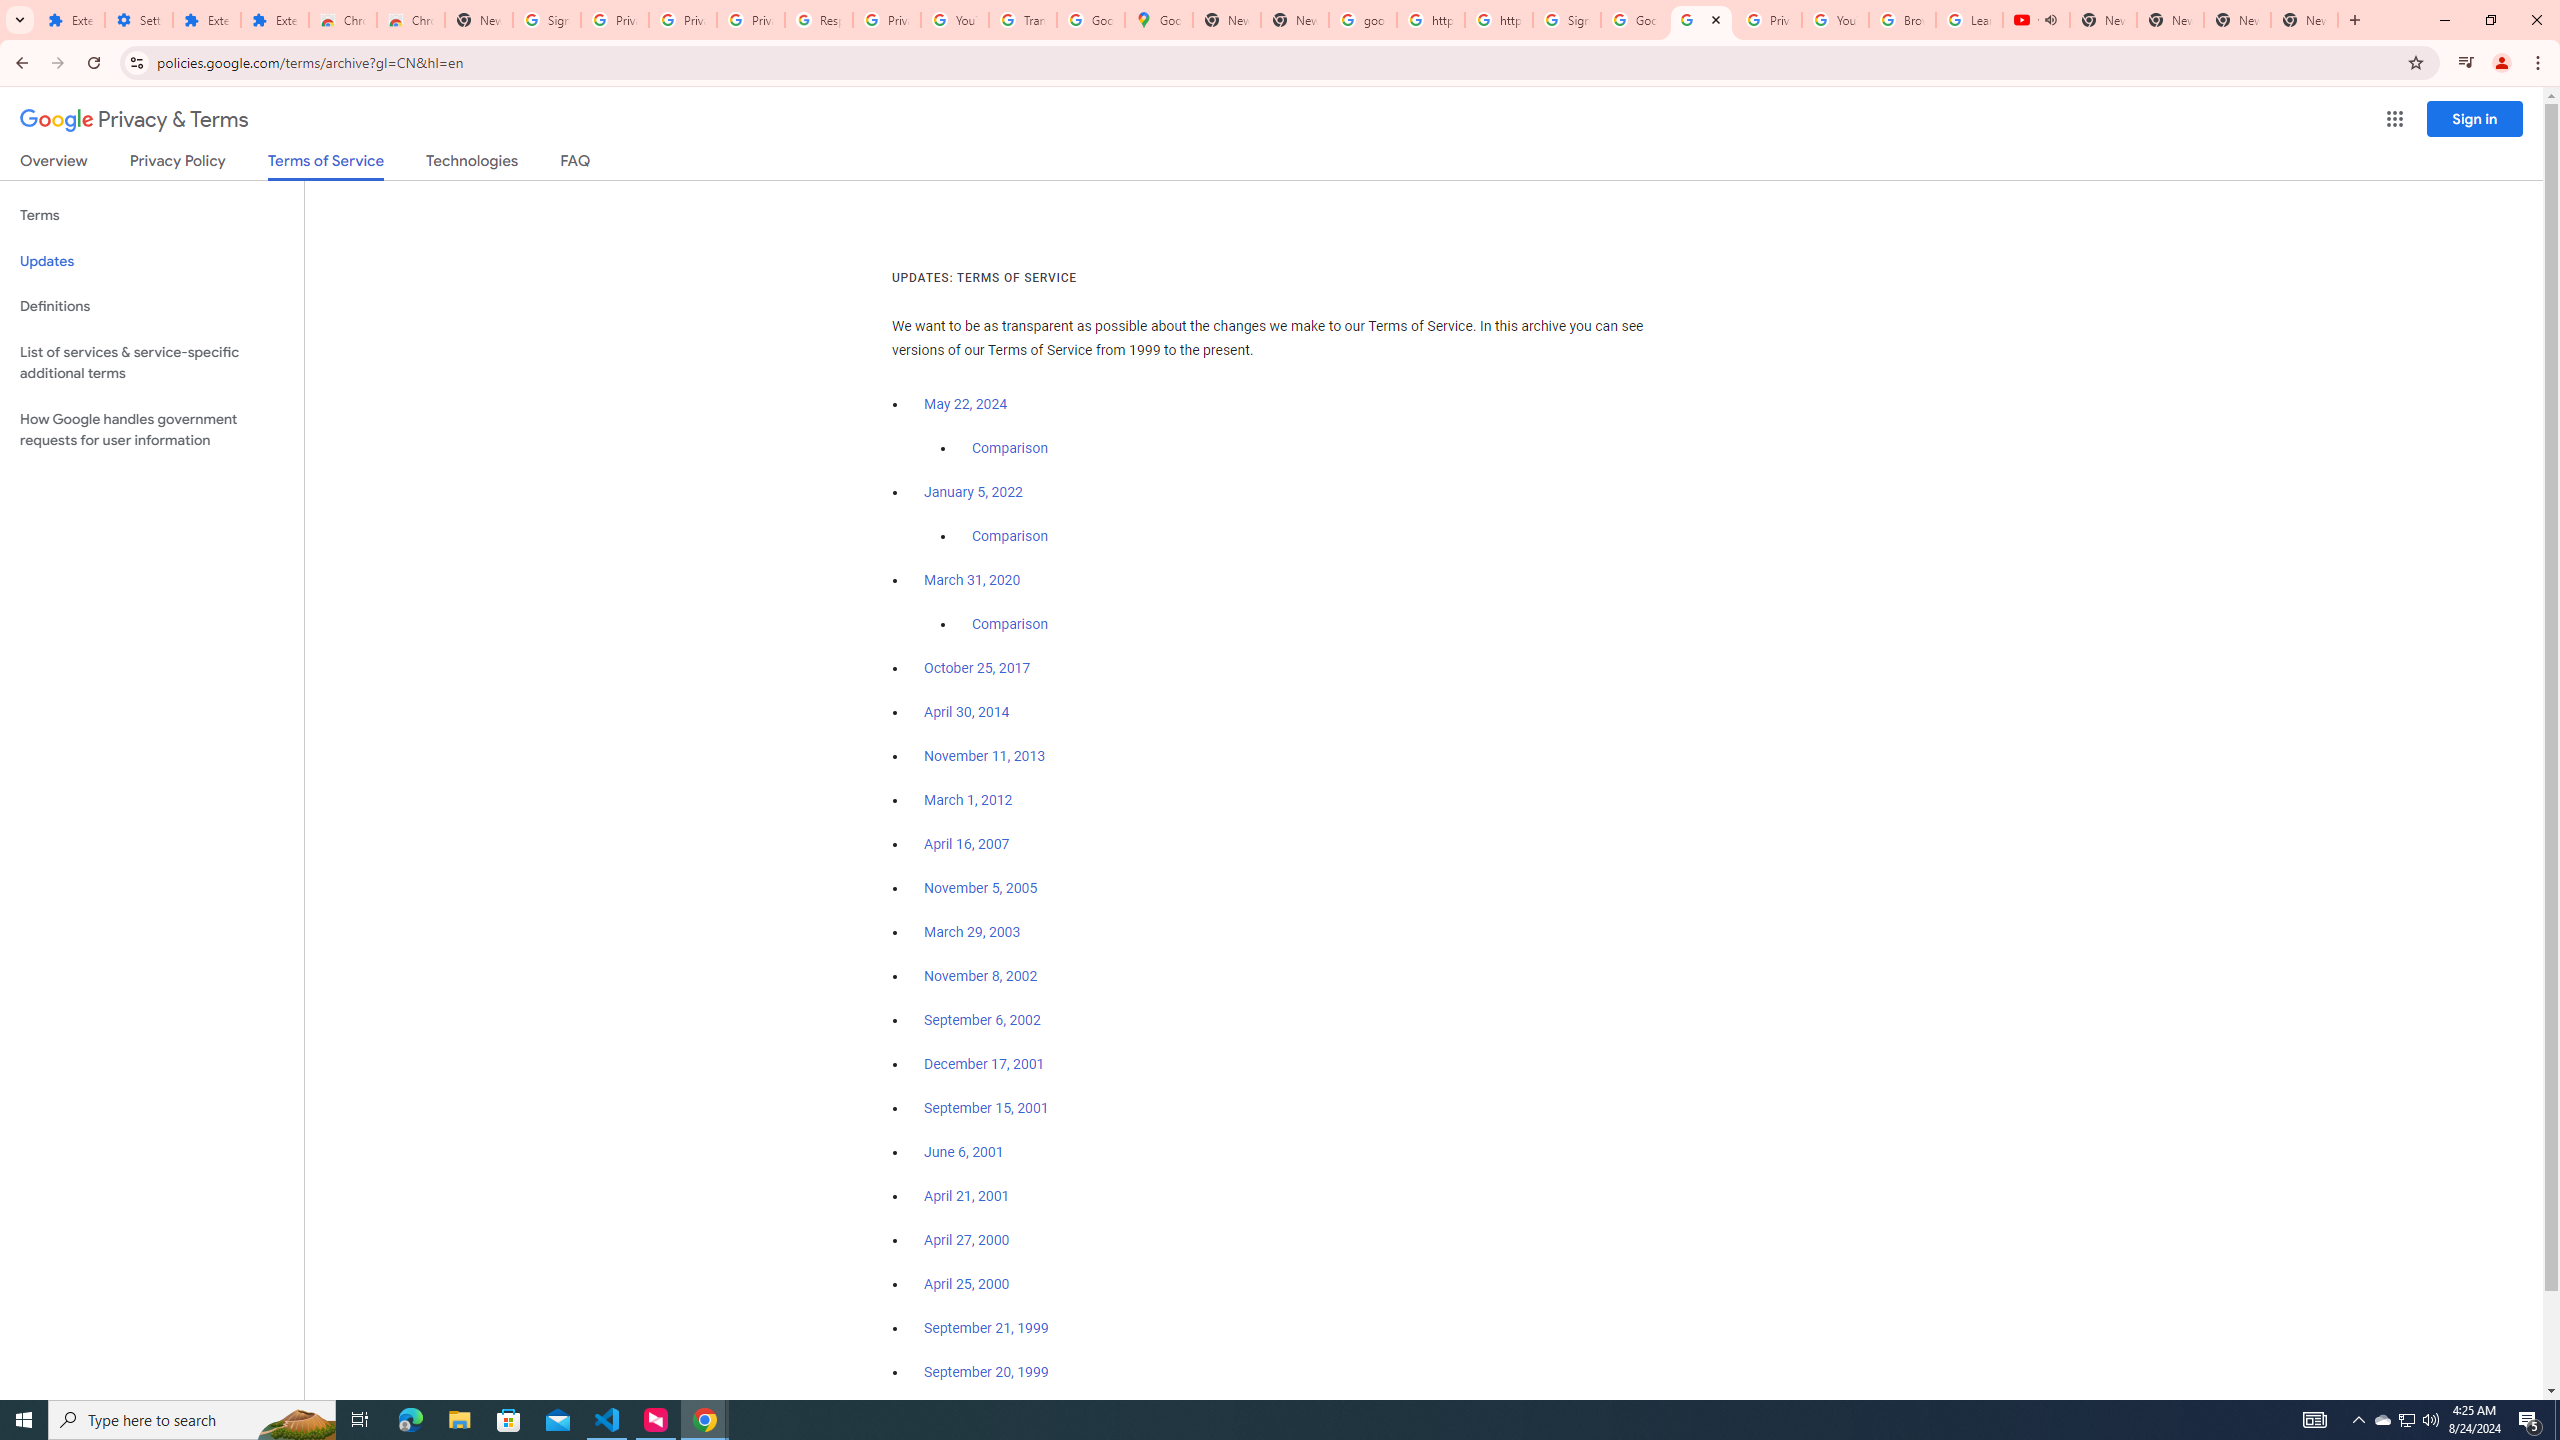 The image size is (2560, 1440). What do you see at coordinates (986, 1108) in the screenshot?
I see `September 15, 2001` at bounding box center [986, 1108].